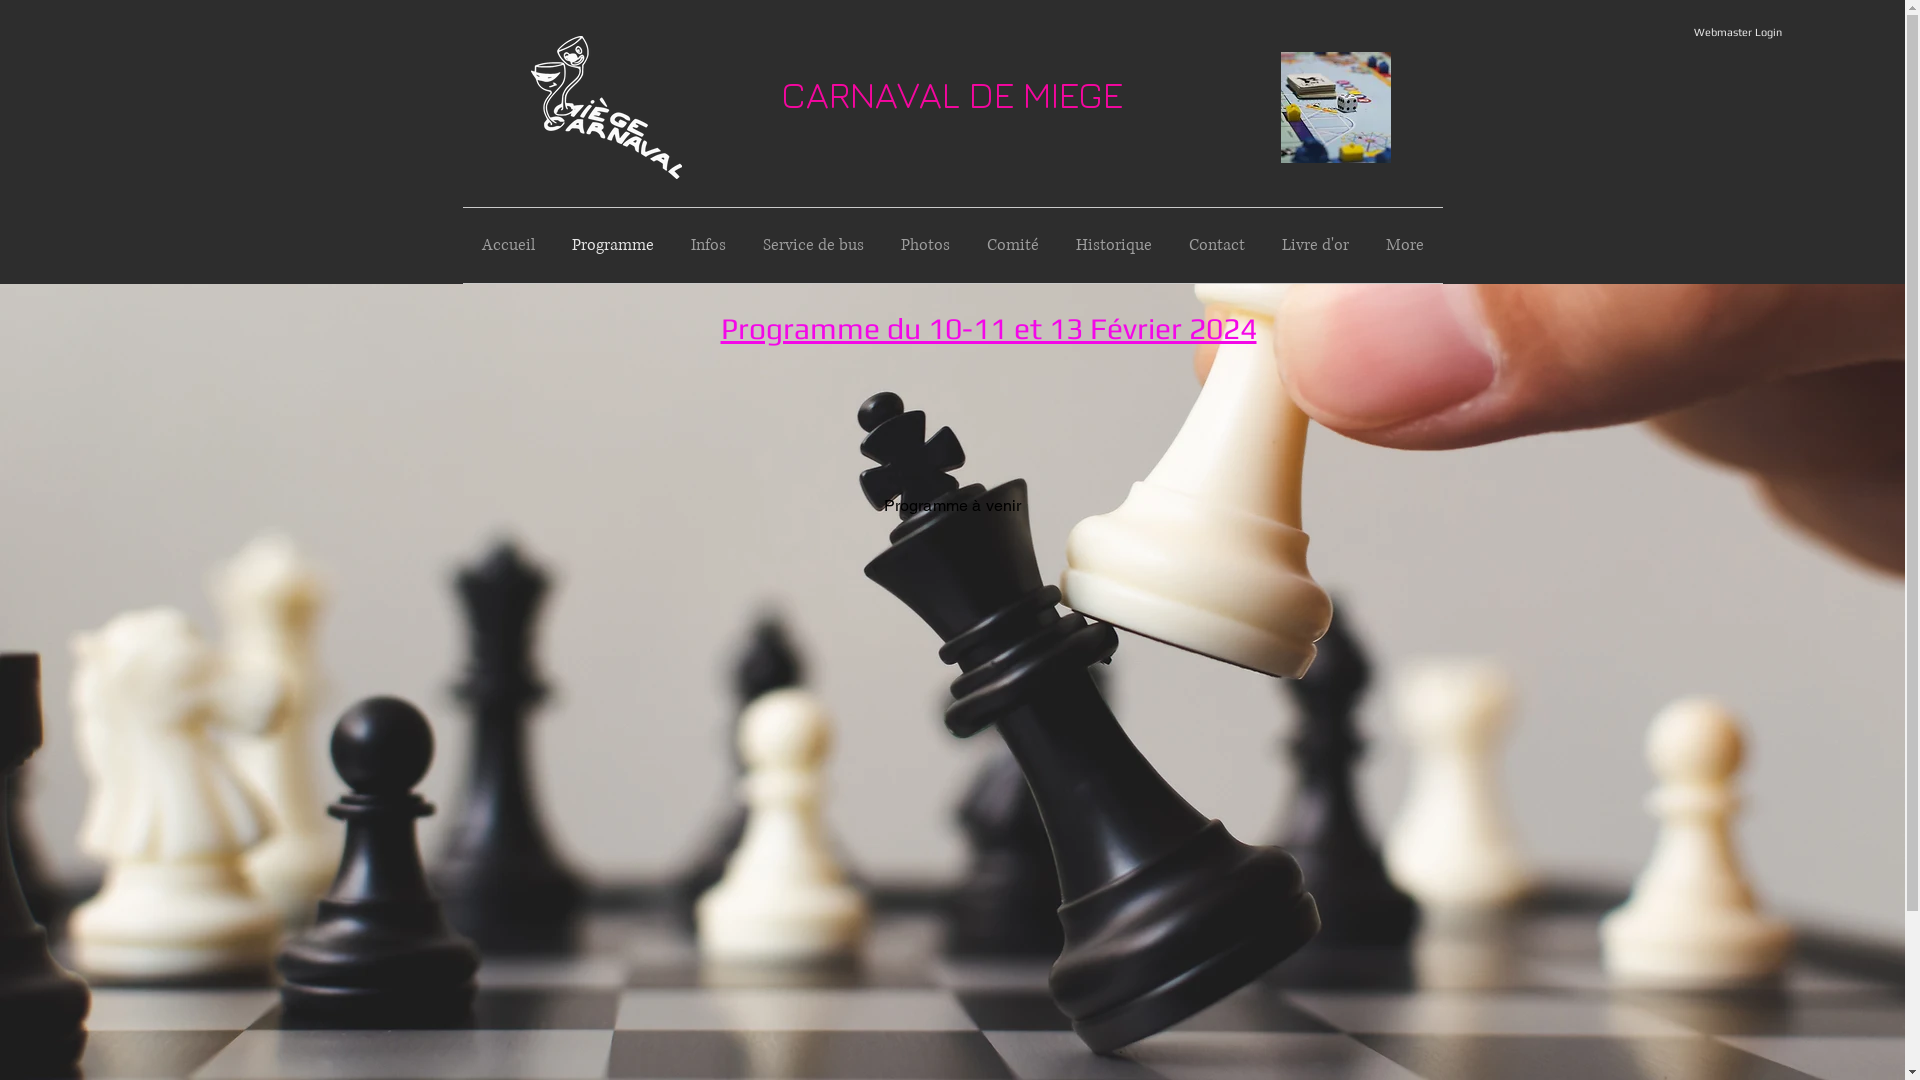 This screenshot has width=1920, height=1080. I want to click on Historique, so click(1114, 246).